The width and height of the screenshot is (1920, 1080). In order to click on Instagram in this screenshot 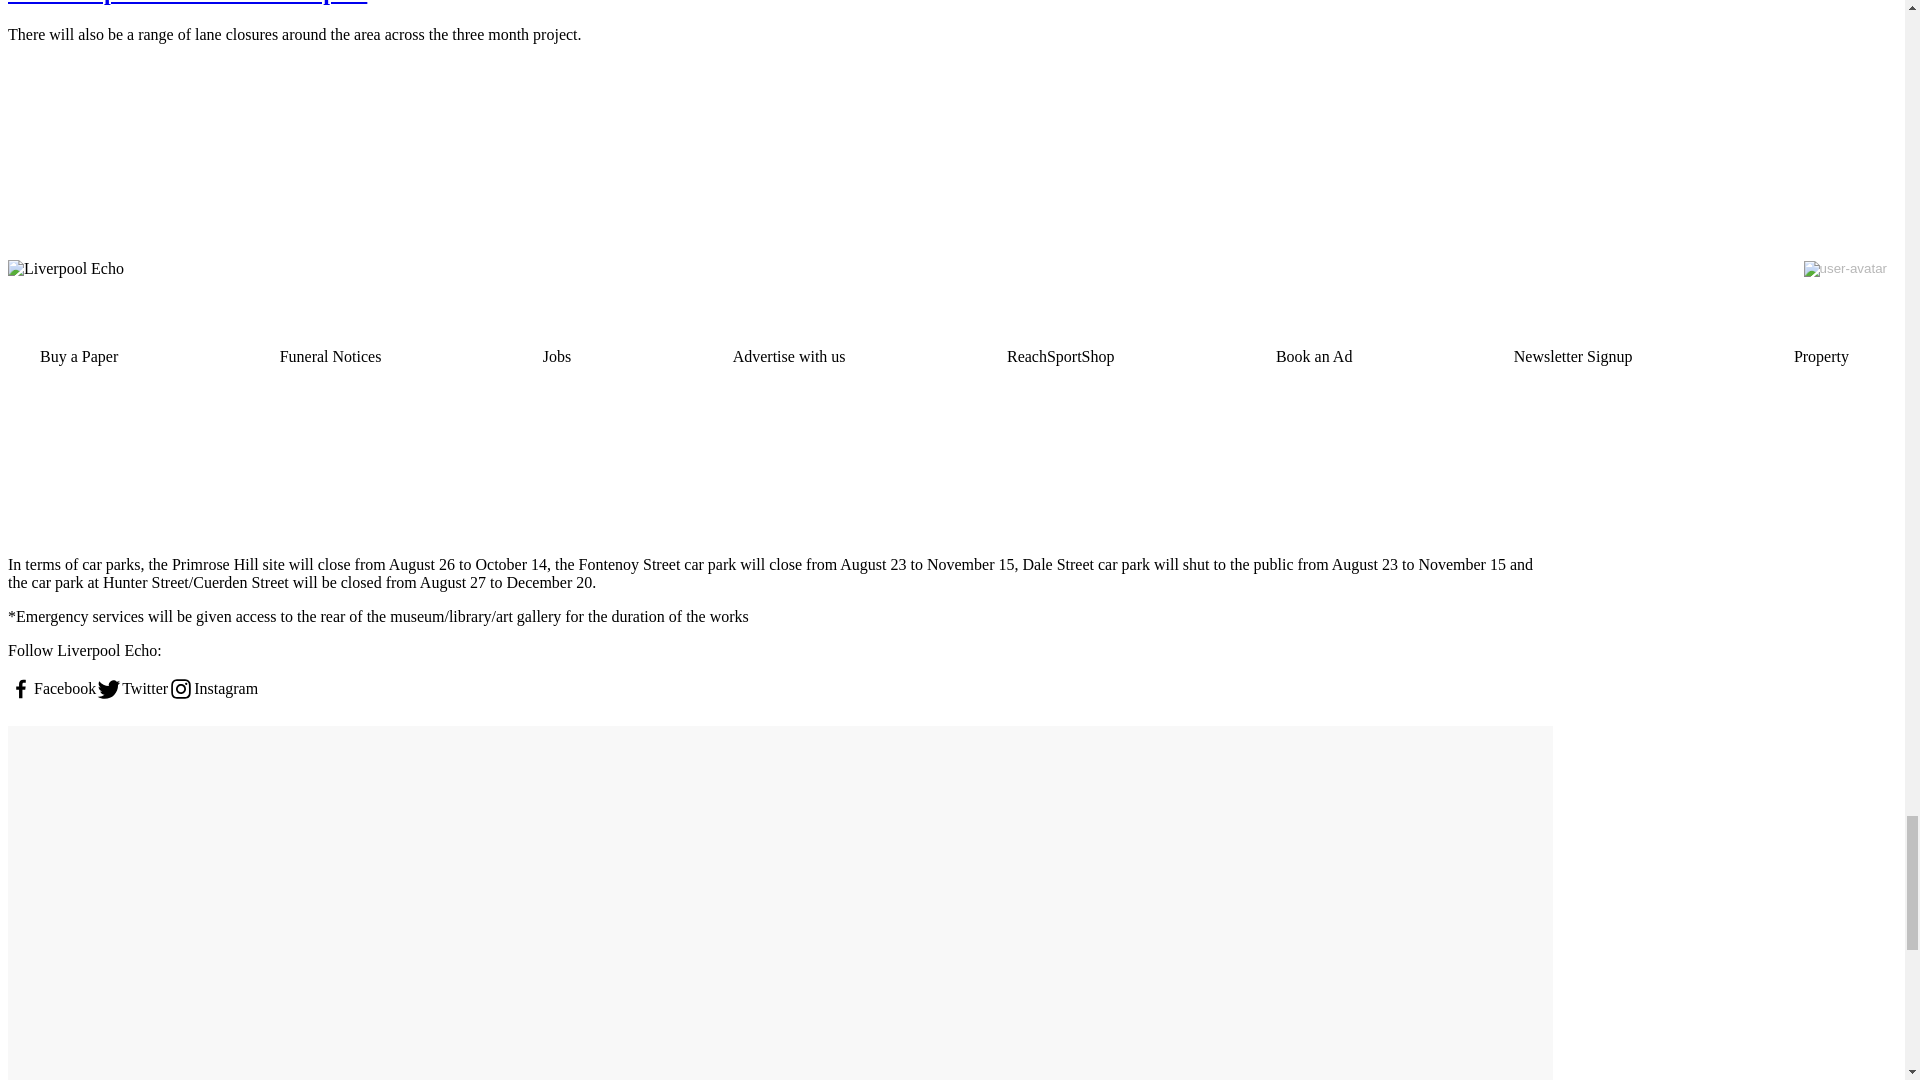, I will do `click(212, 689)`.